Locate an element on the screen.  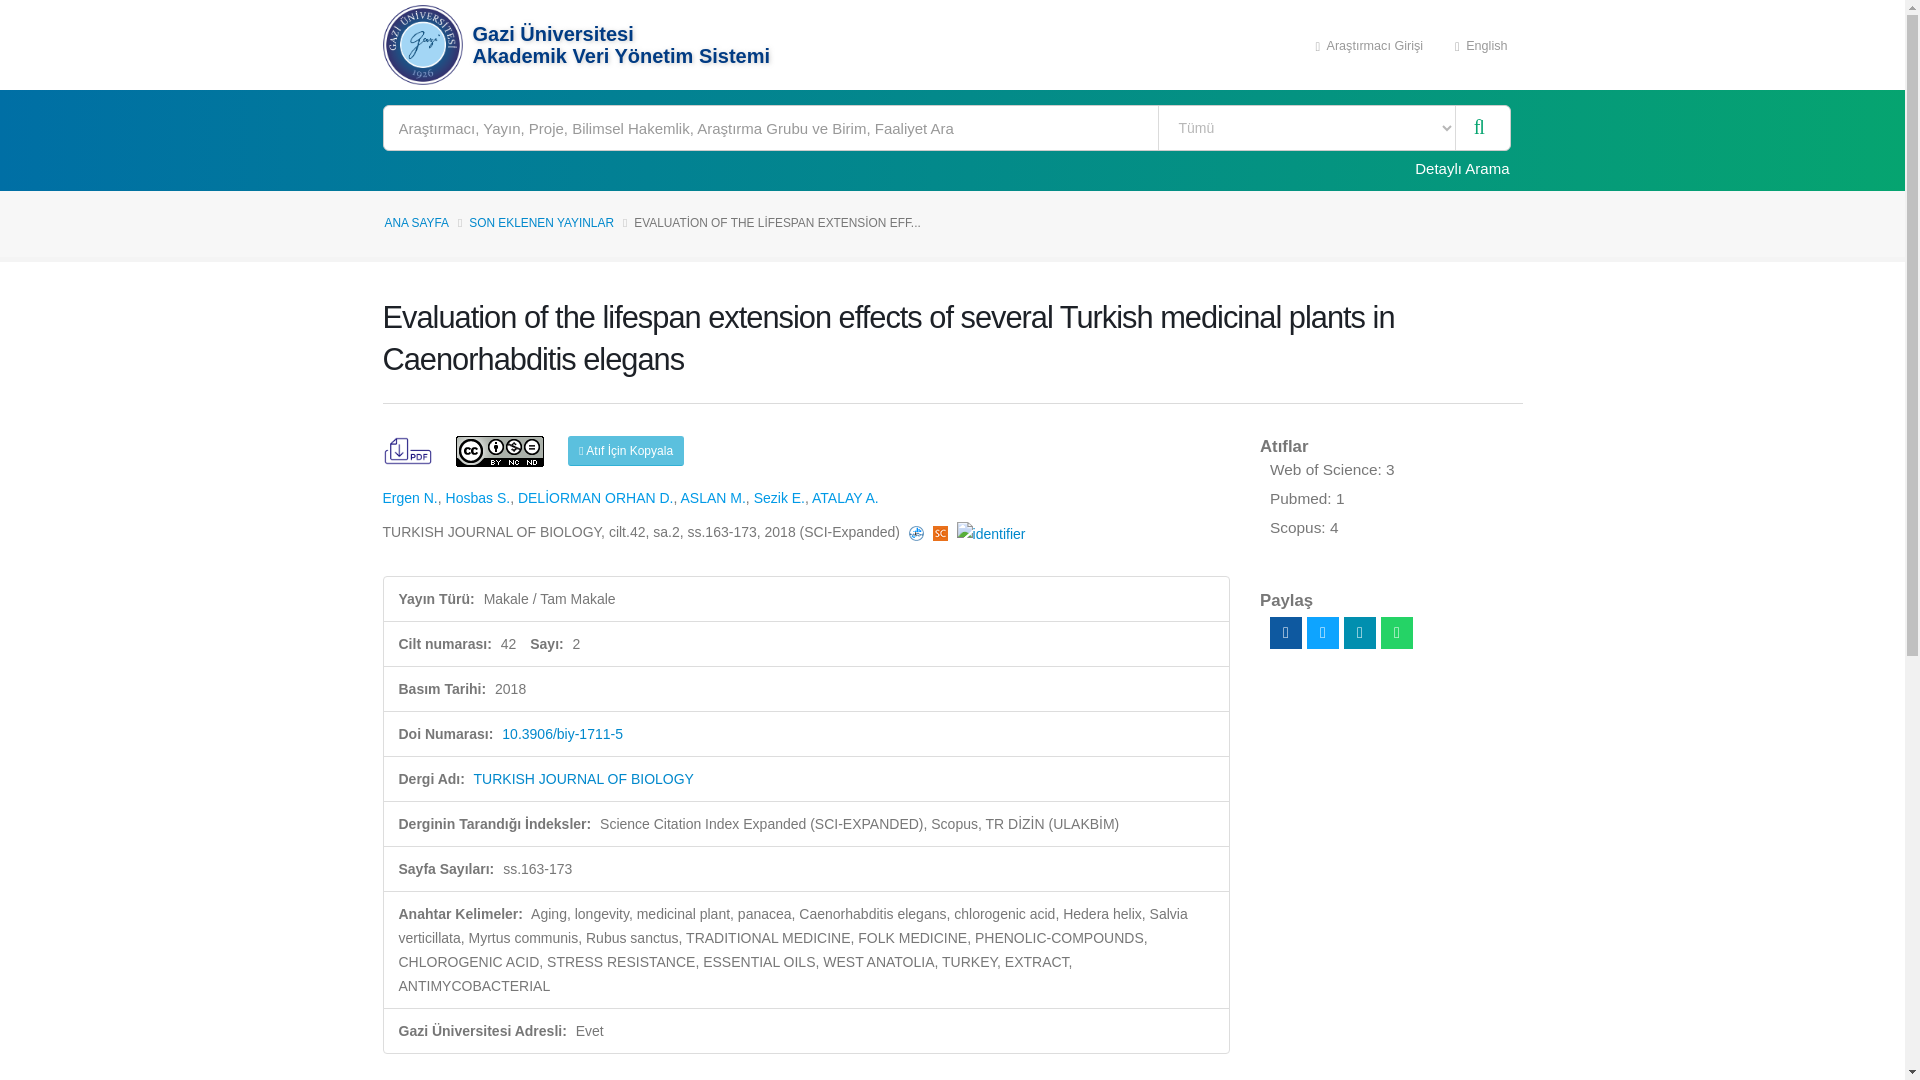
Ekrem Sezik is located at coordinates (779, 498).